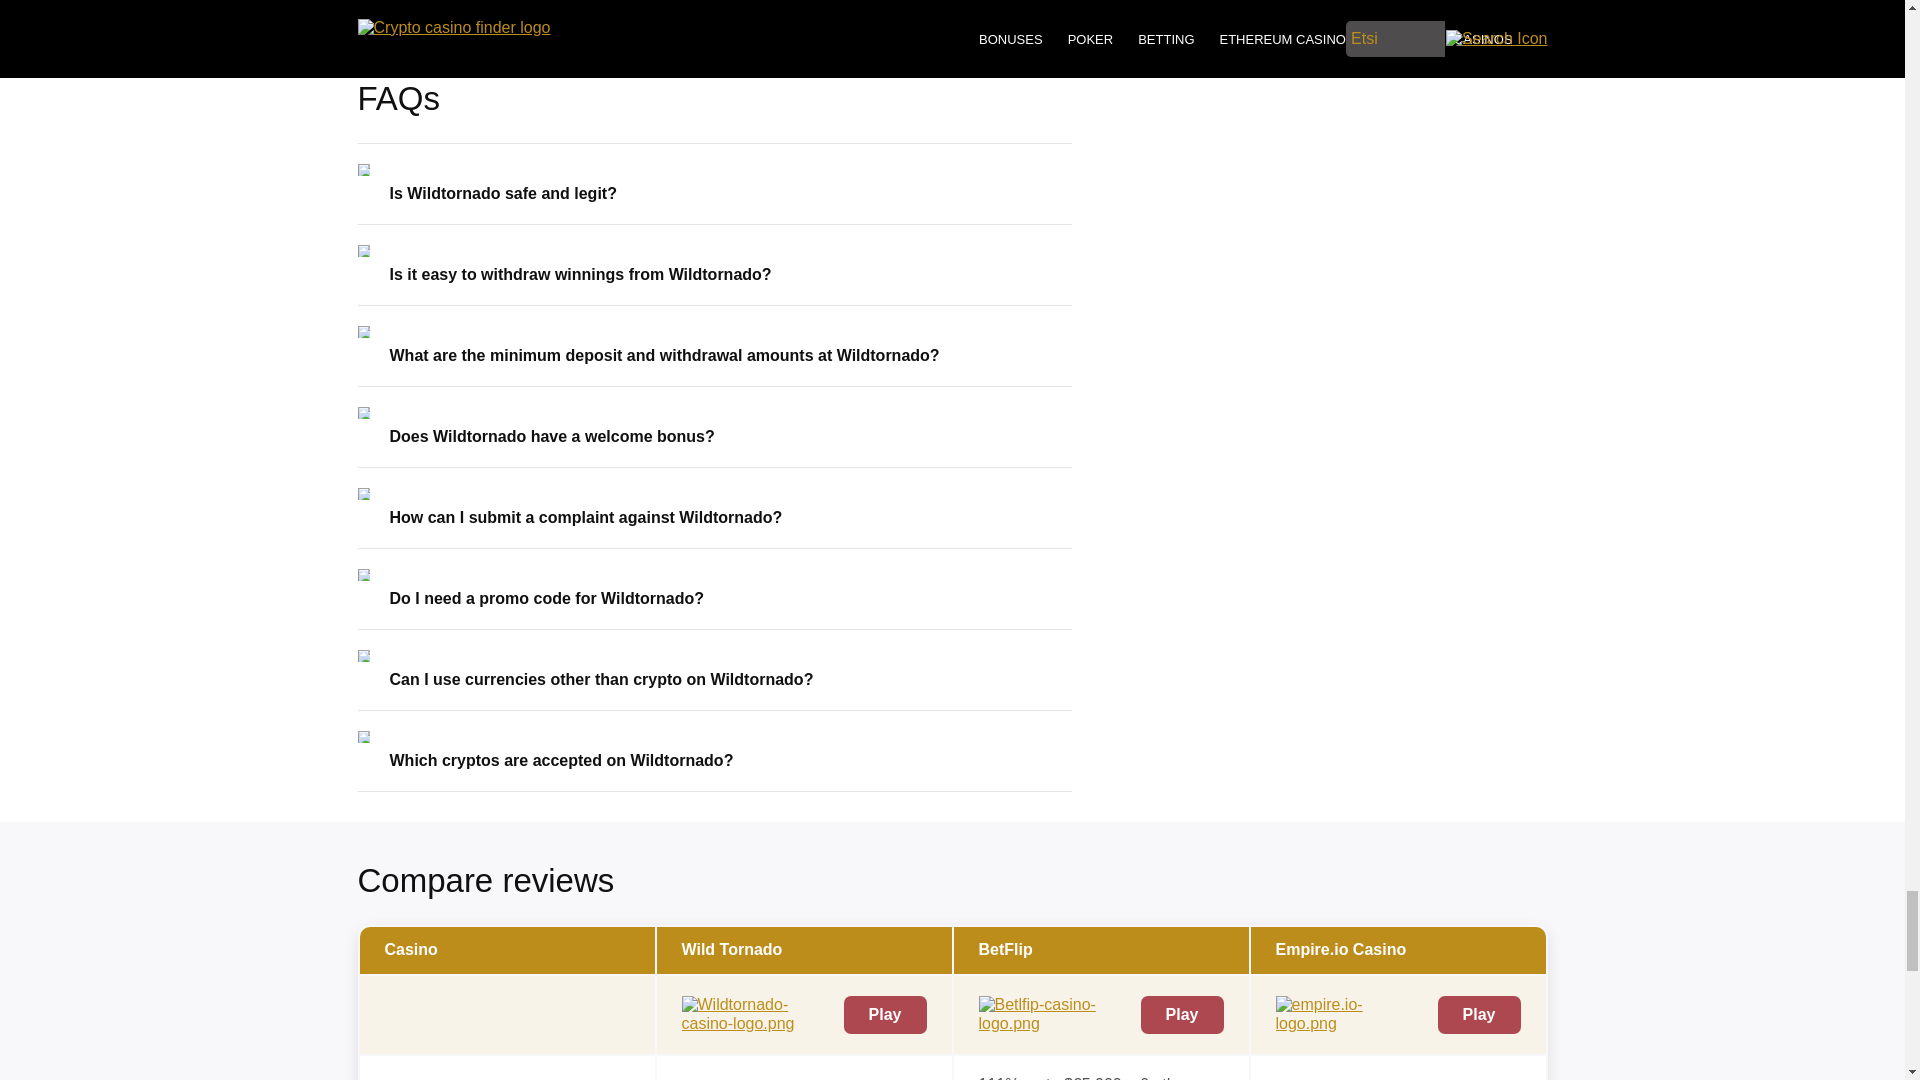  What do you see at coordinates (886, 1014) in the screenshot?
I see `Play` at bounding box center [886, 1014].